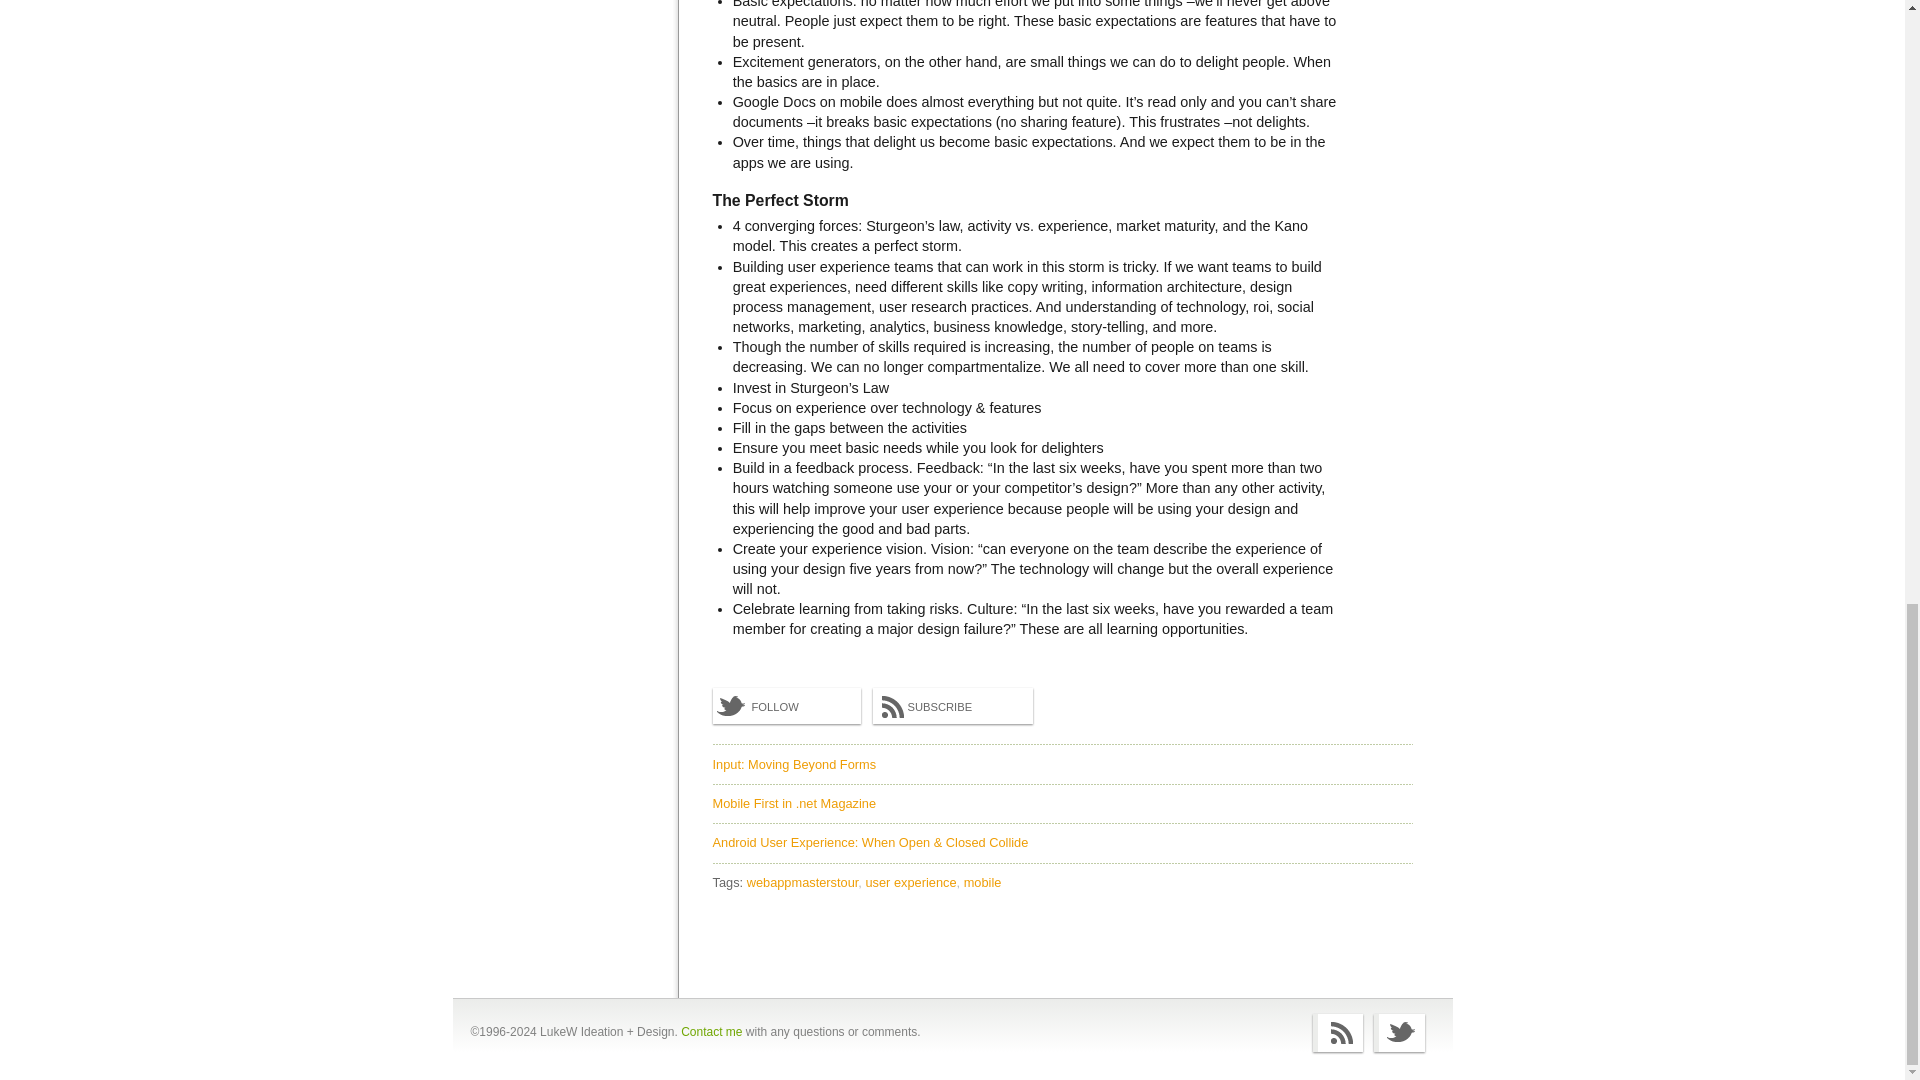  I want to click on mobile, so click(982, 882).